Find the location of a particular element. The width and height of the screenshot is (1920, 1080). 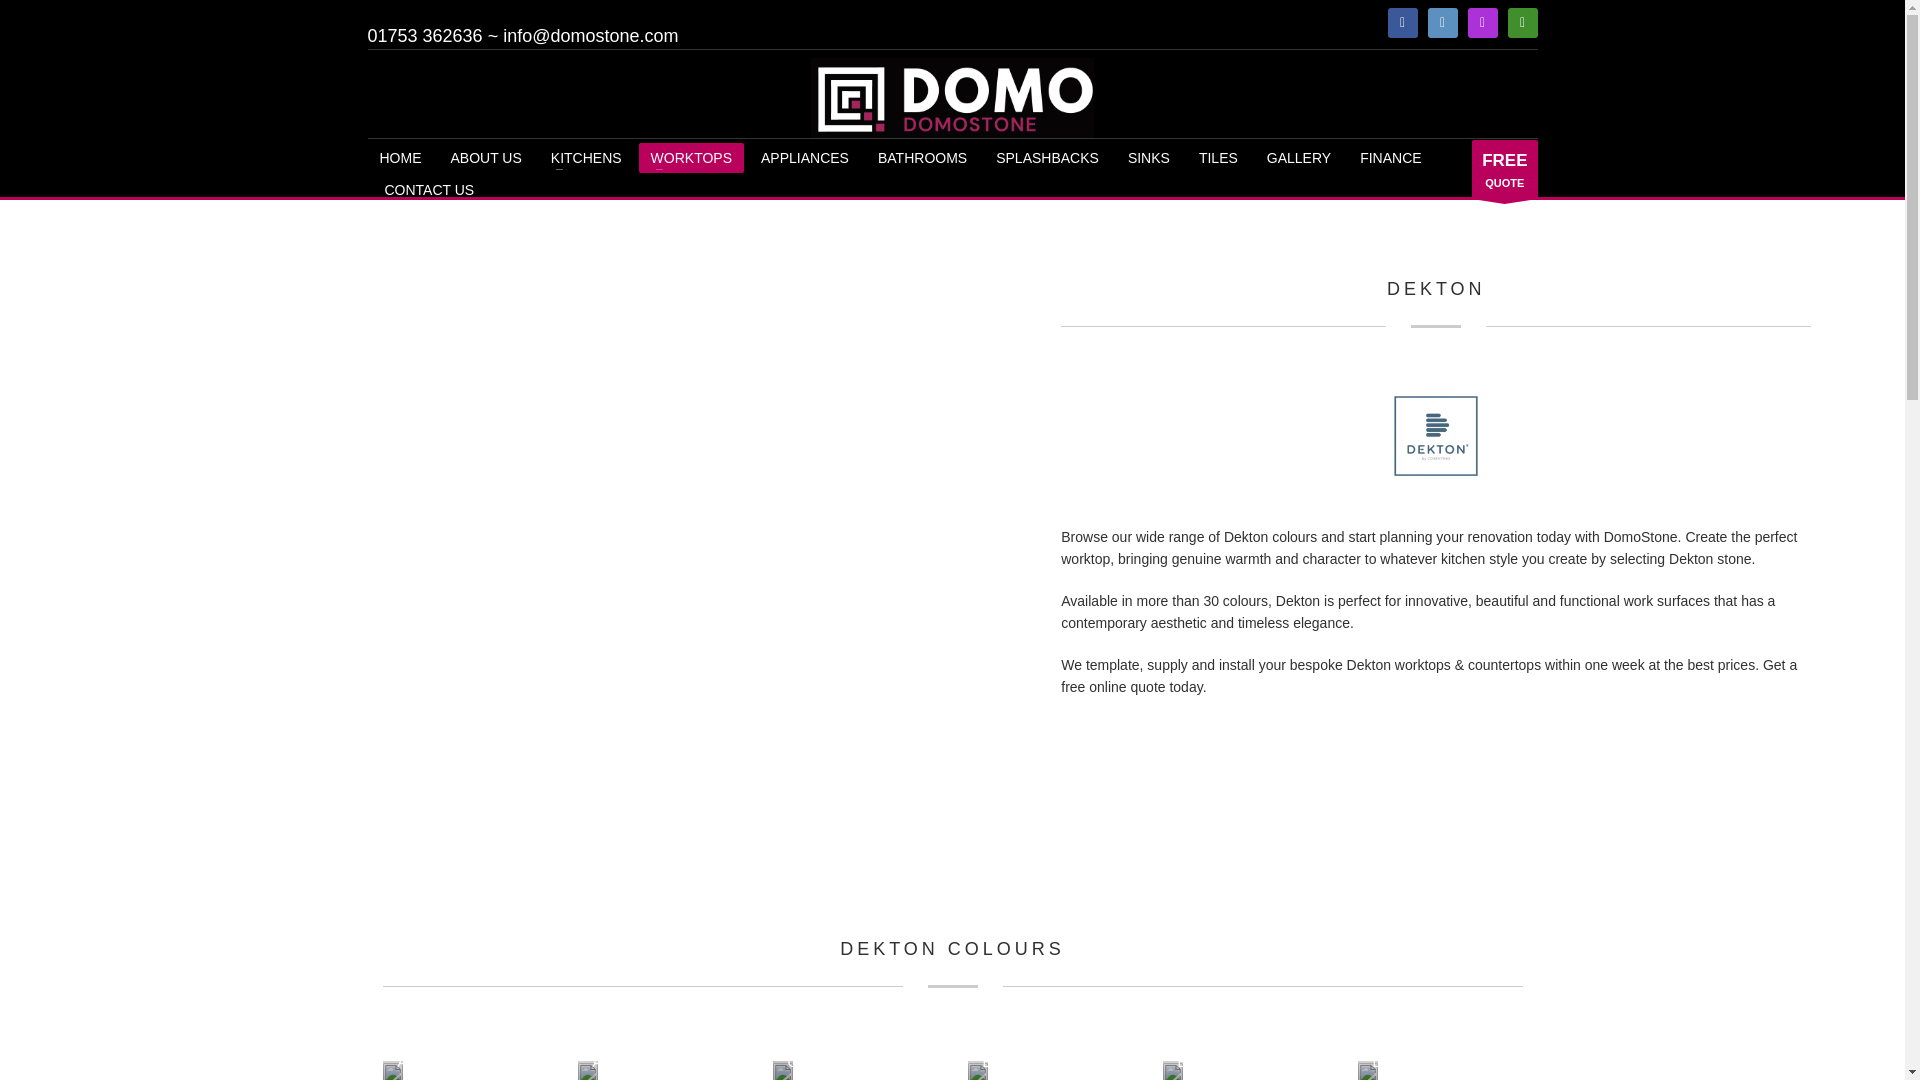

WhatsApp is located at coordinates (1522, 22).